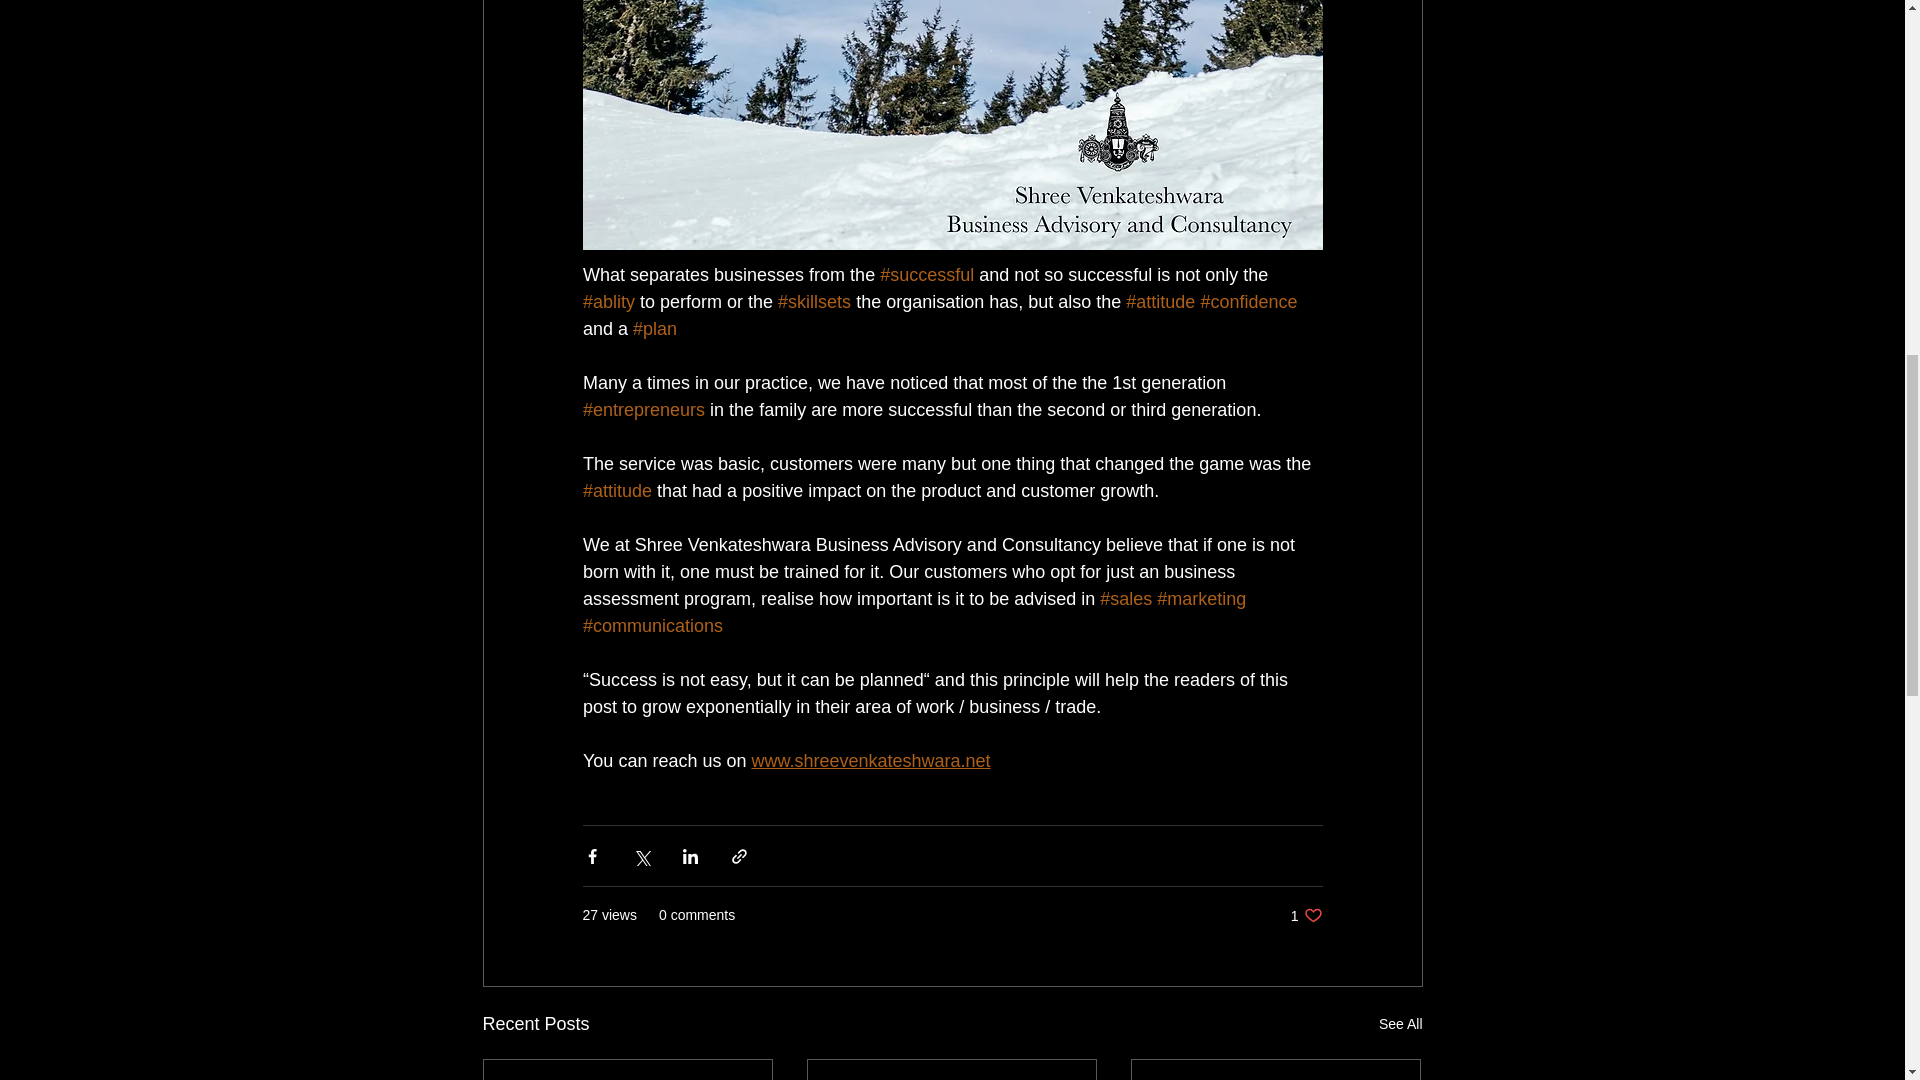 The width and height of the screenshot is (1920, 1080). What do you see at coordinates (870, 760) in the screenshot?
I see `www.shreevenkateshwara.net` at bounding box center [870, 760].